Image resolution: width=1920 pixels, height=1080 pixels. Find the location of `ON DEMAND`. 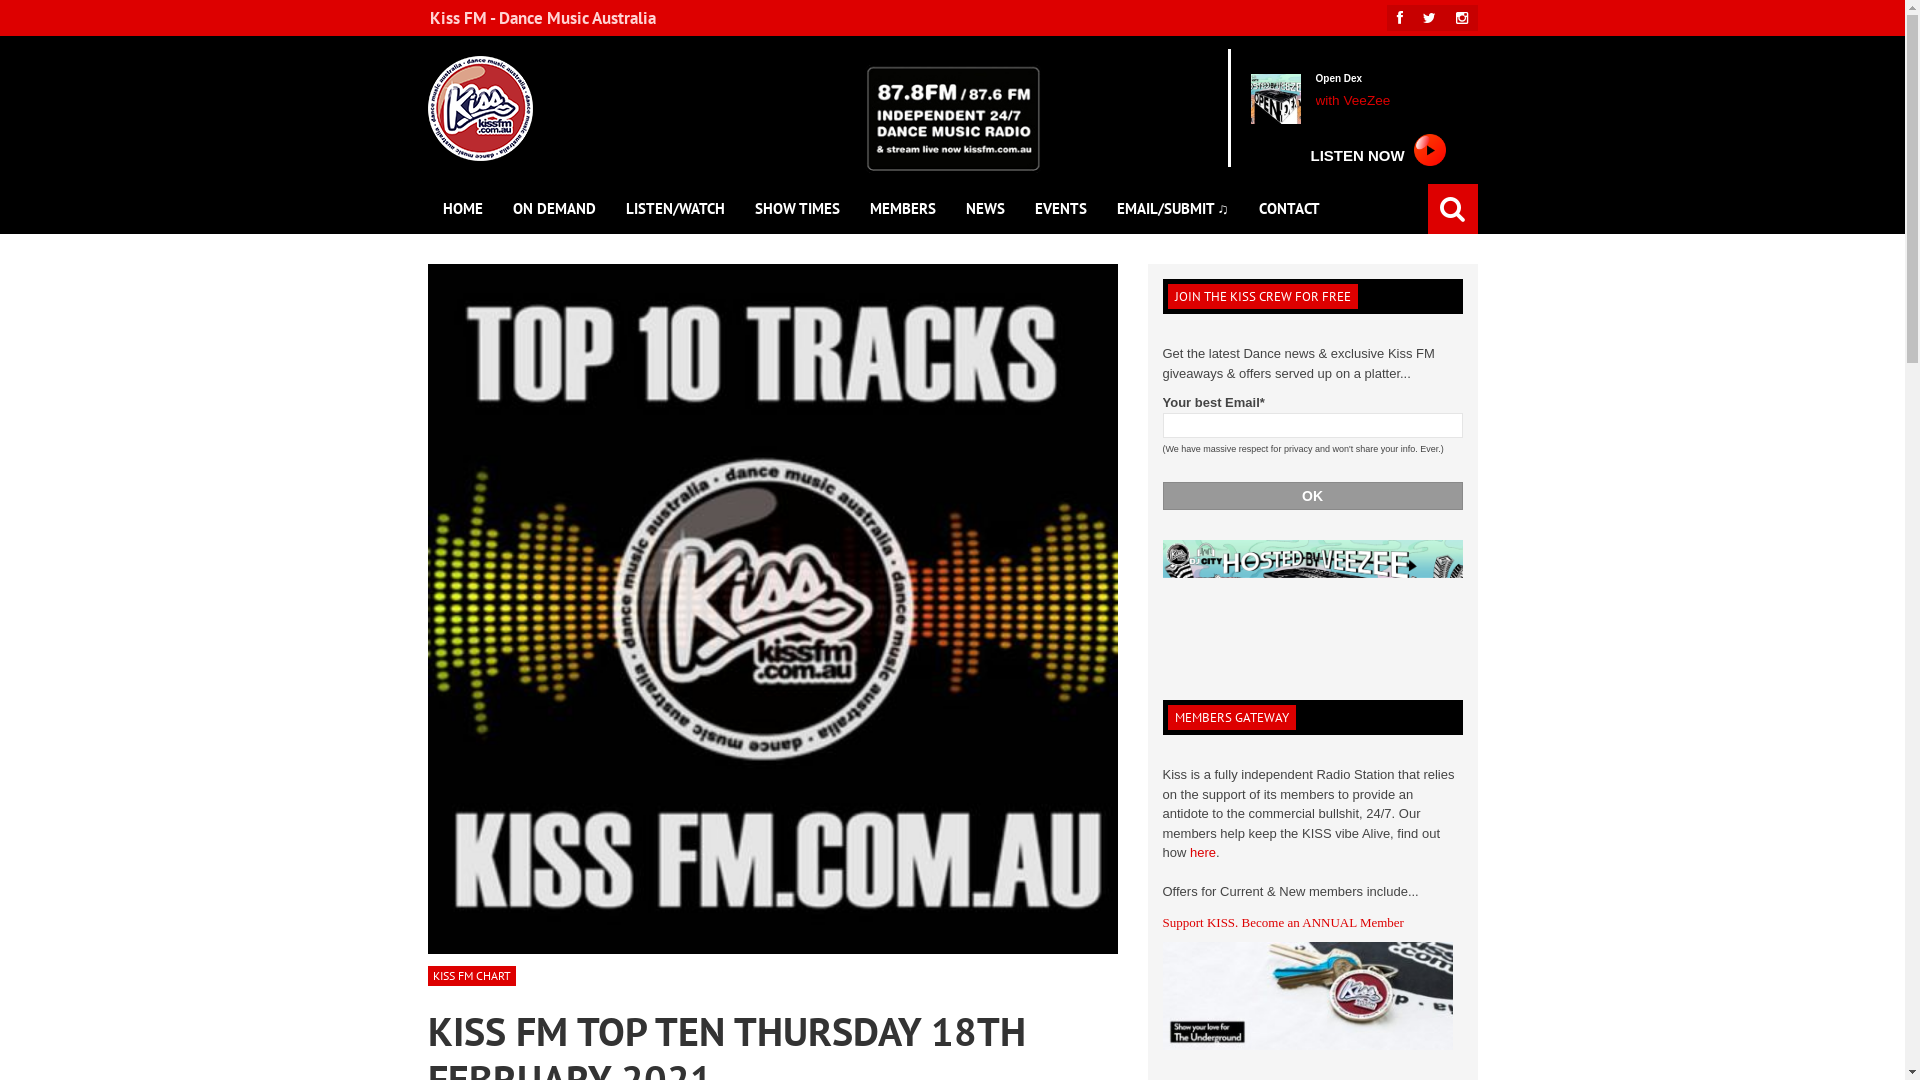

ON DEMAND is located at coordinates (554, 209).